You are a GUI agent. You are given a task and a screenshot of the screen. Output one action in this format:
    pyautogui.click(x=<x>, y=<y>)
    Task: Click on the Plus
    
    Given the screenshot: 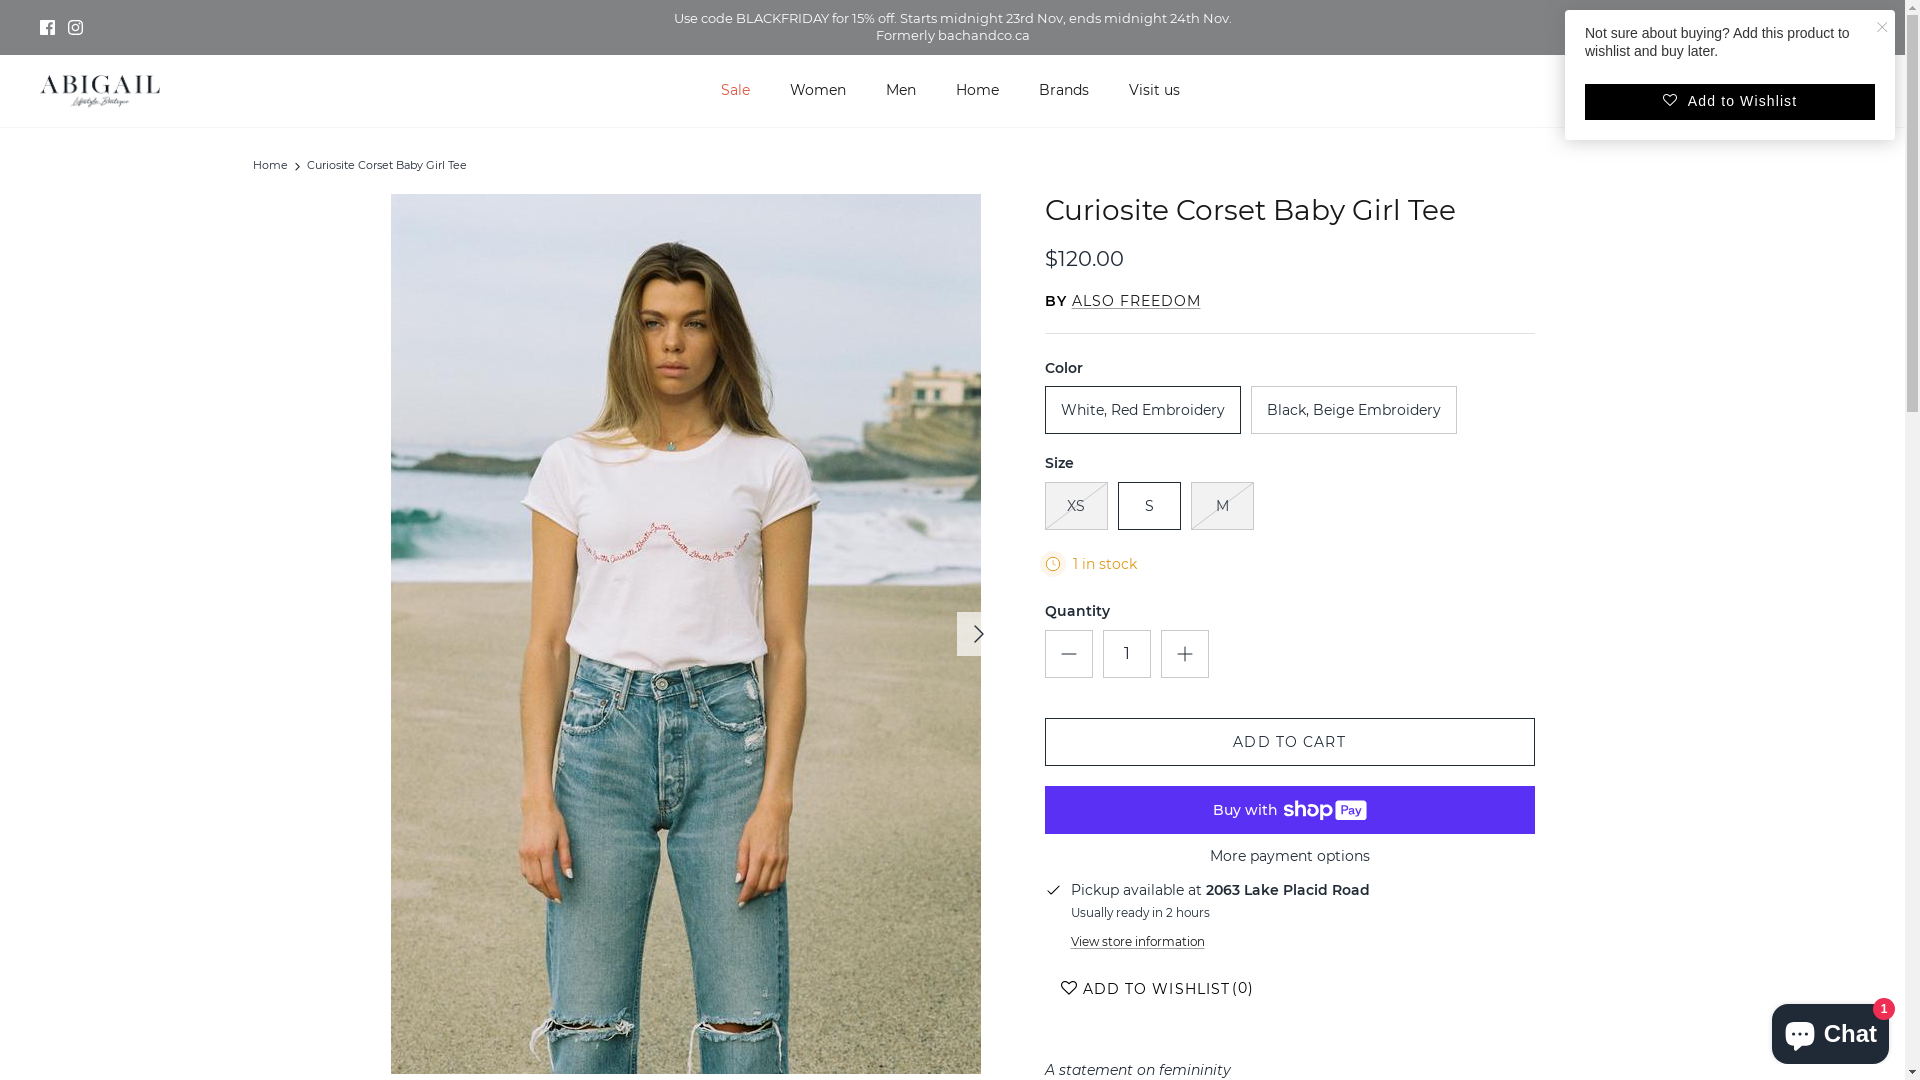 What is the action you would take?
    pyautogui.click(x=1184, y=654)
    